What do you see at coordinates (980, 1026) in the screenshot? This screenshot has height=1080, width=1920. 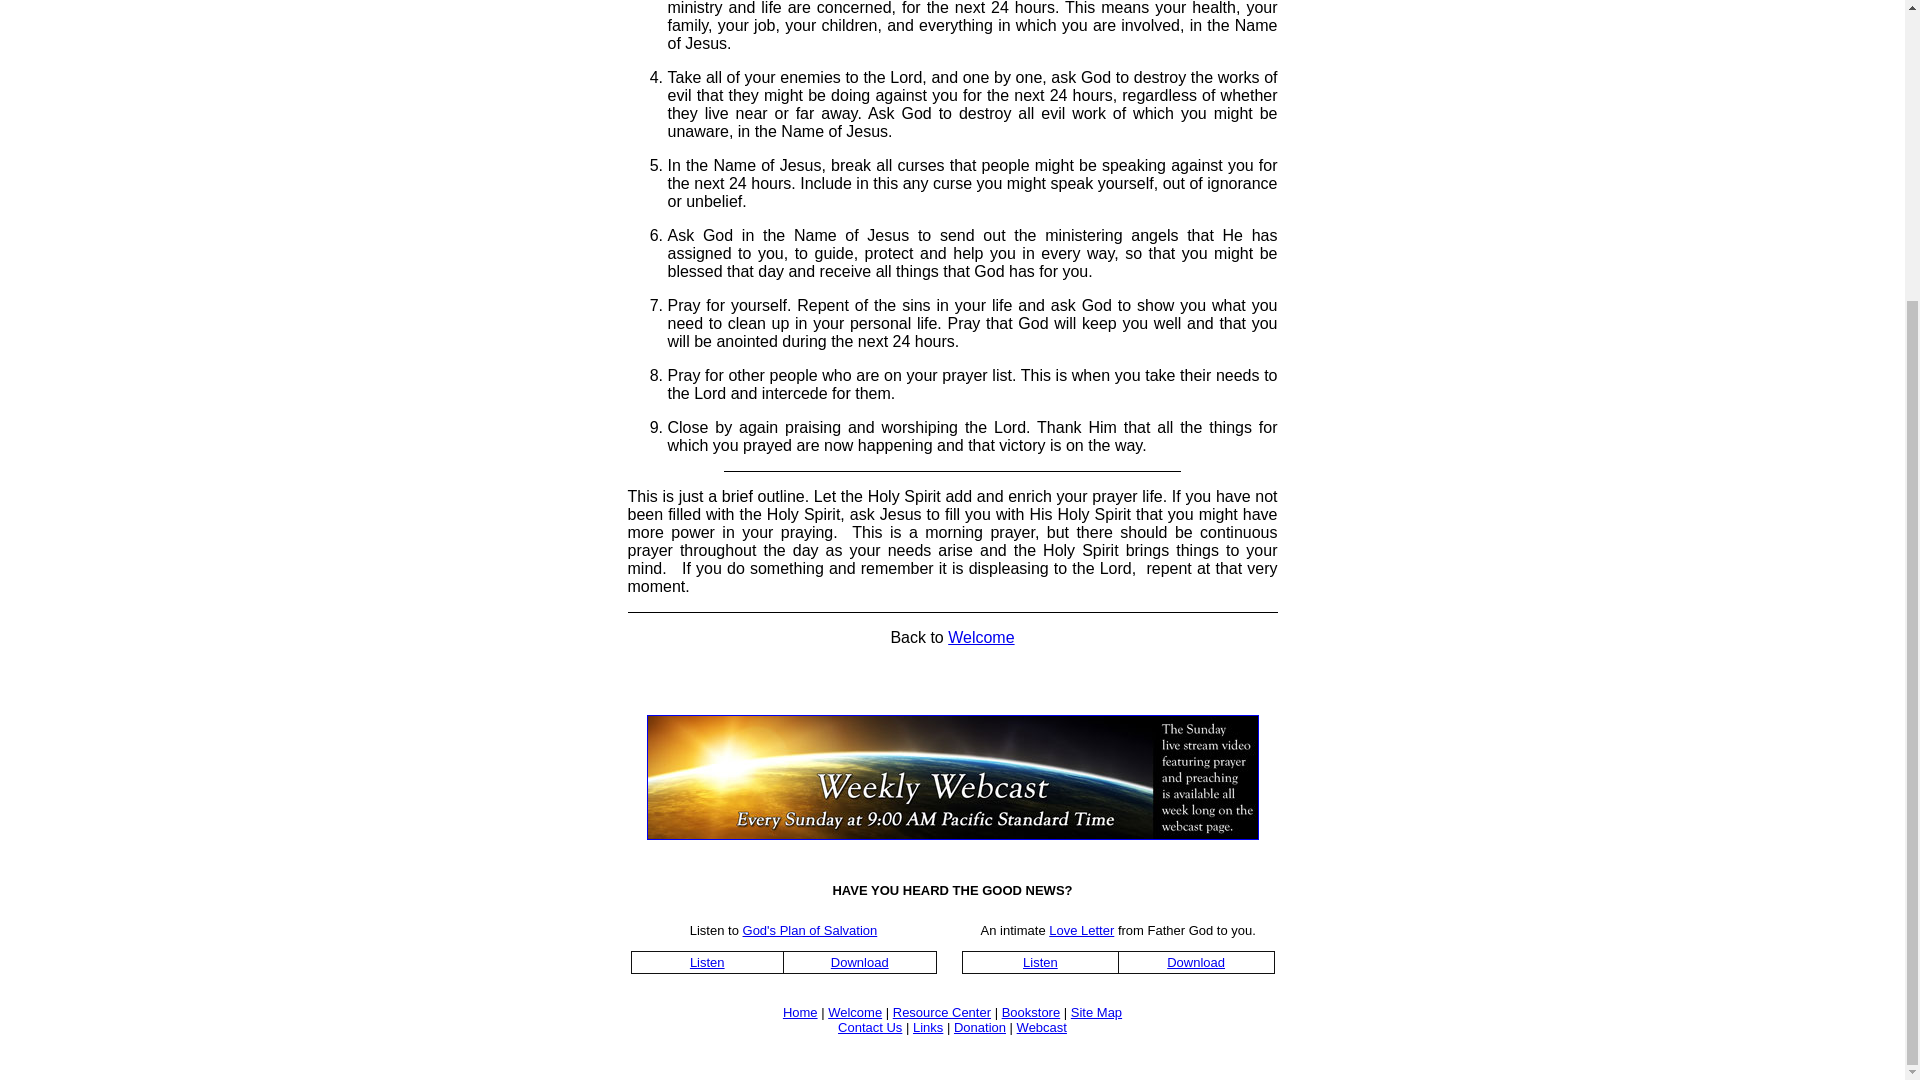 I see `Donation` at bounding box center [980, 1026].